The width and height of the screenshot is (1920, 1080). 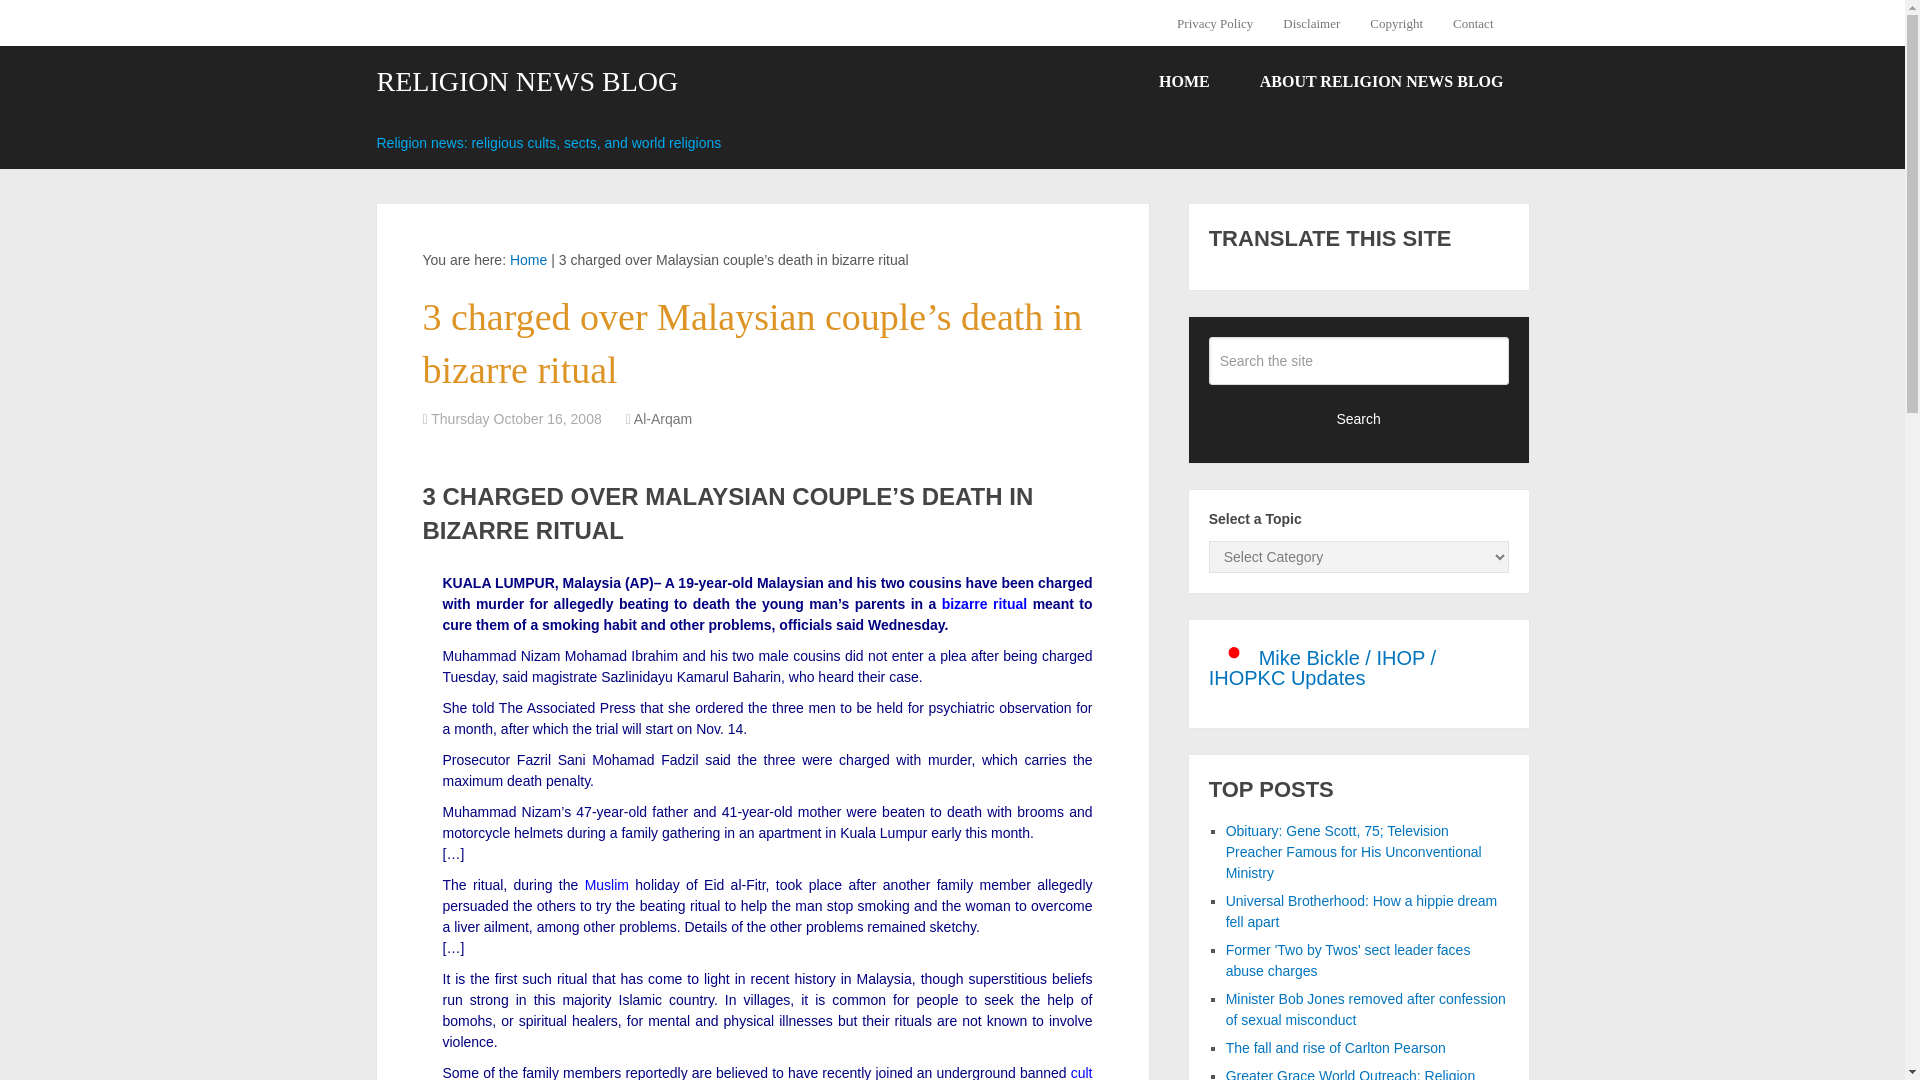 What do you see at coordinates (1348, 960) in the screenshot?
I see `Former 'Two by Twos' sect leader faces abuse charges` at bounding box center [1348, 960].